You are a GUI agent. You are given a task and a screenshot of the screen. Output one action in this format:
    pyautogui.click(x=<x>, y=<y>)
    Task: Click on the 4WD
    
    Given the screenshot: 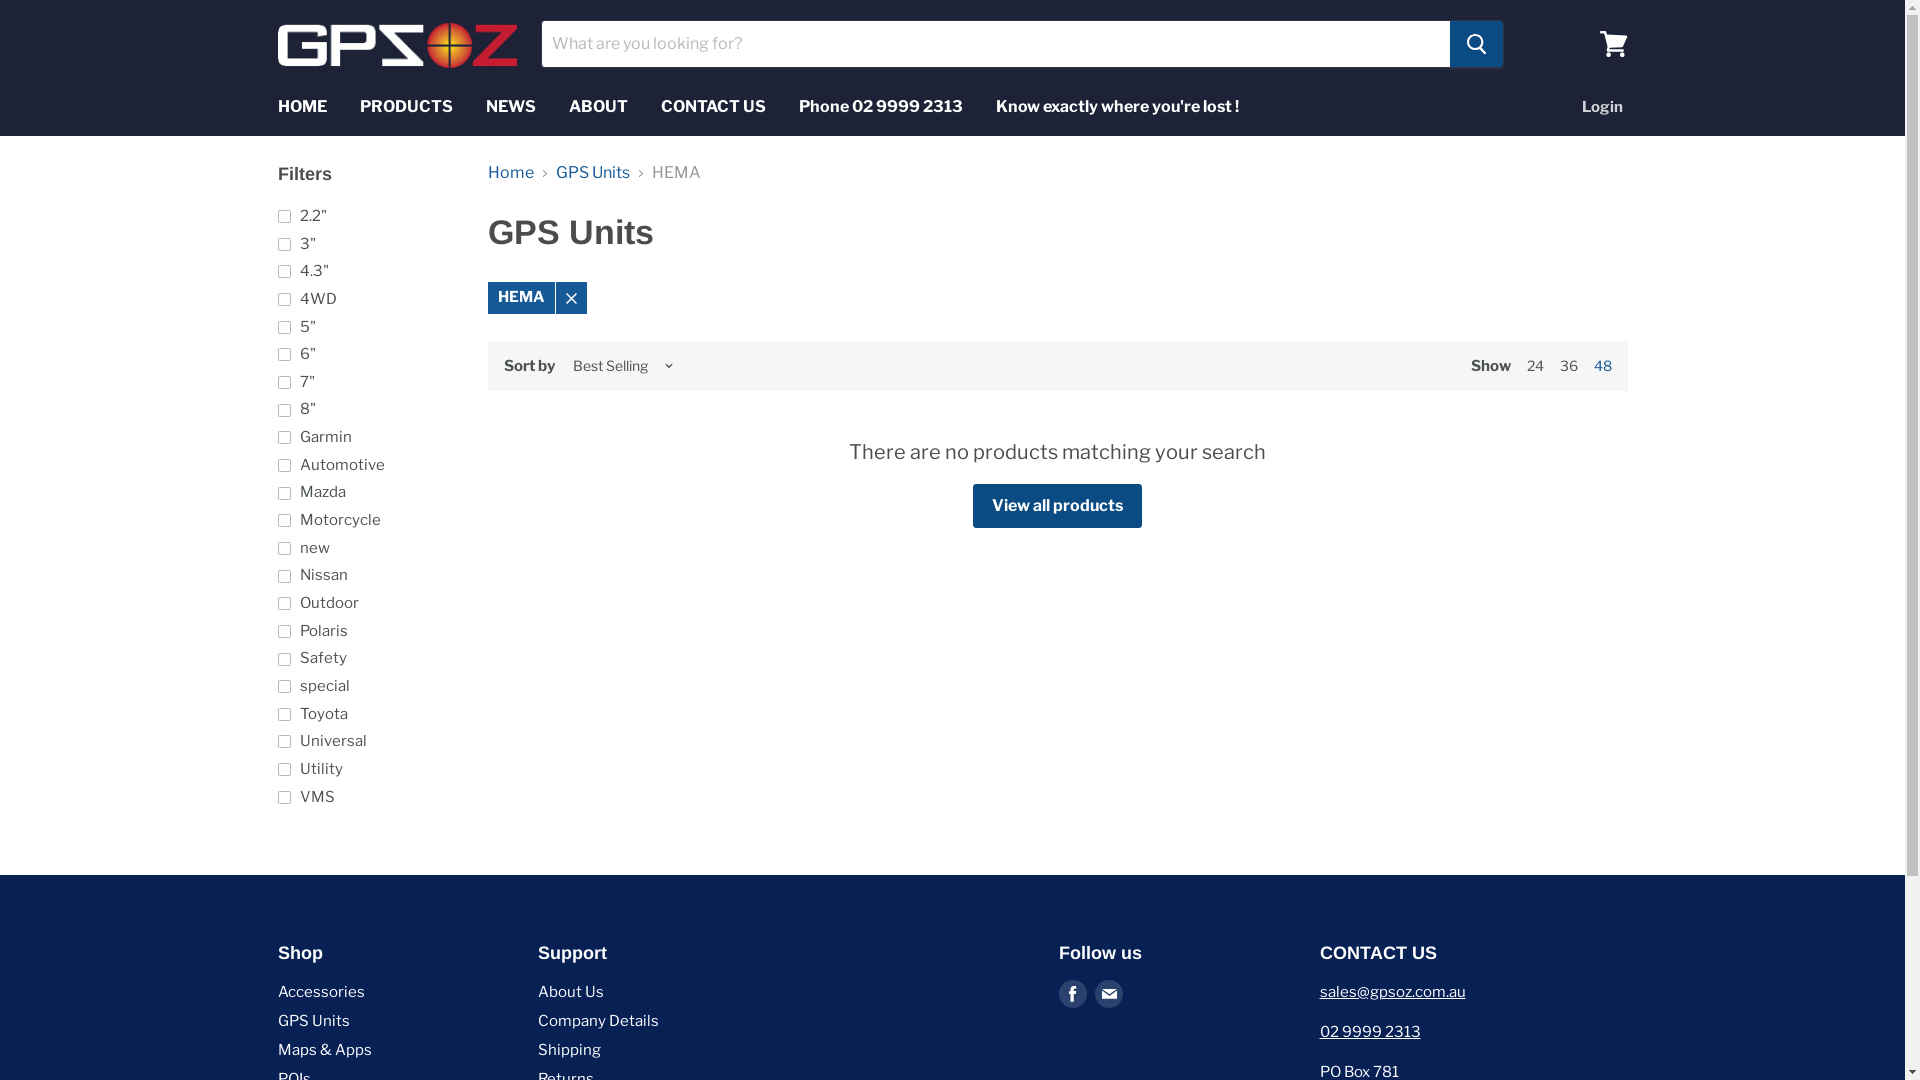 What is the action you would take?
    pyautogui.click(x=368, y=299)
    